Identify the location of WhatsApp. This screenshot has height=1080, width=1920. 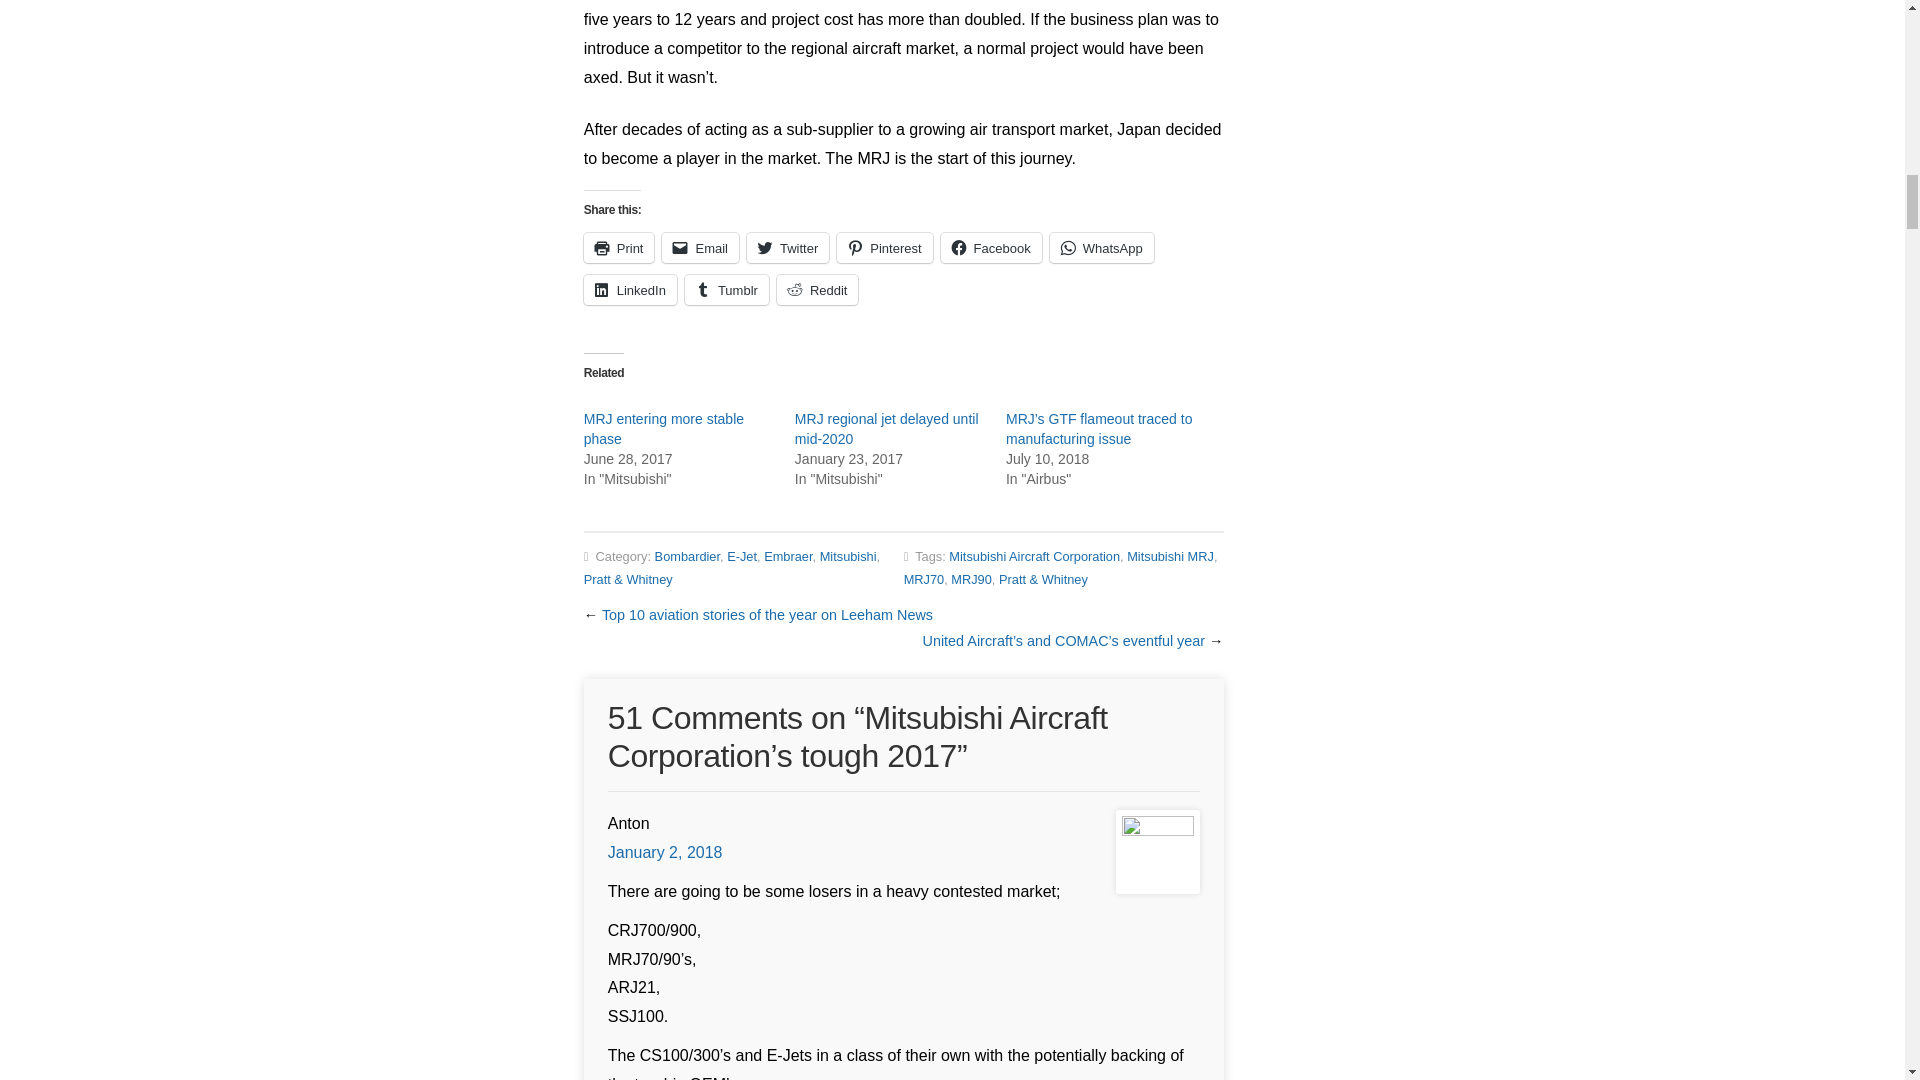
(1102, 248).